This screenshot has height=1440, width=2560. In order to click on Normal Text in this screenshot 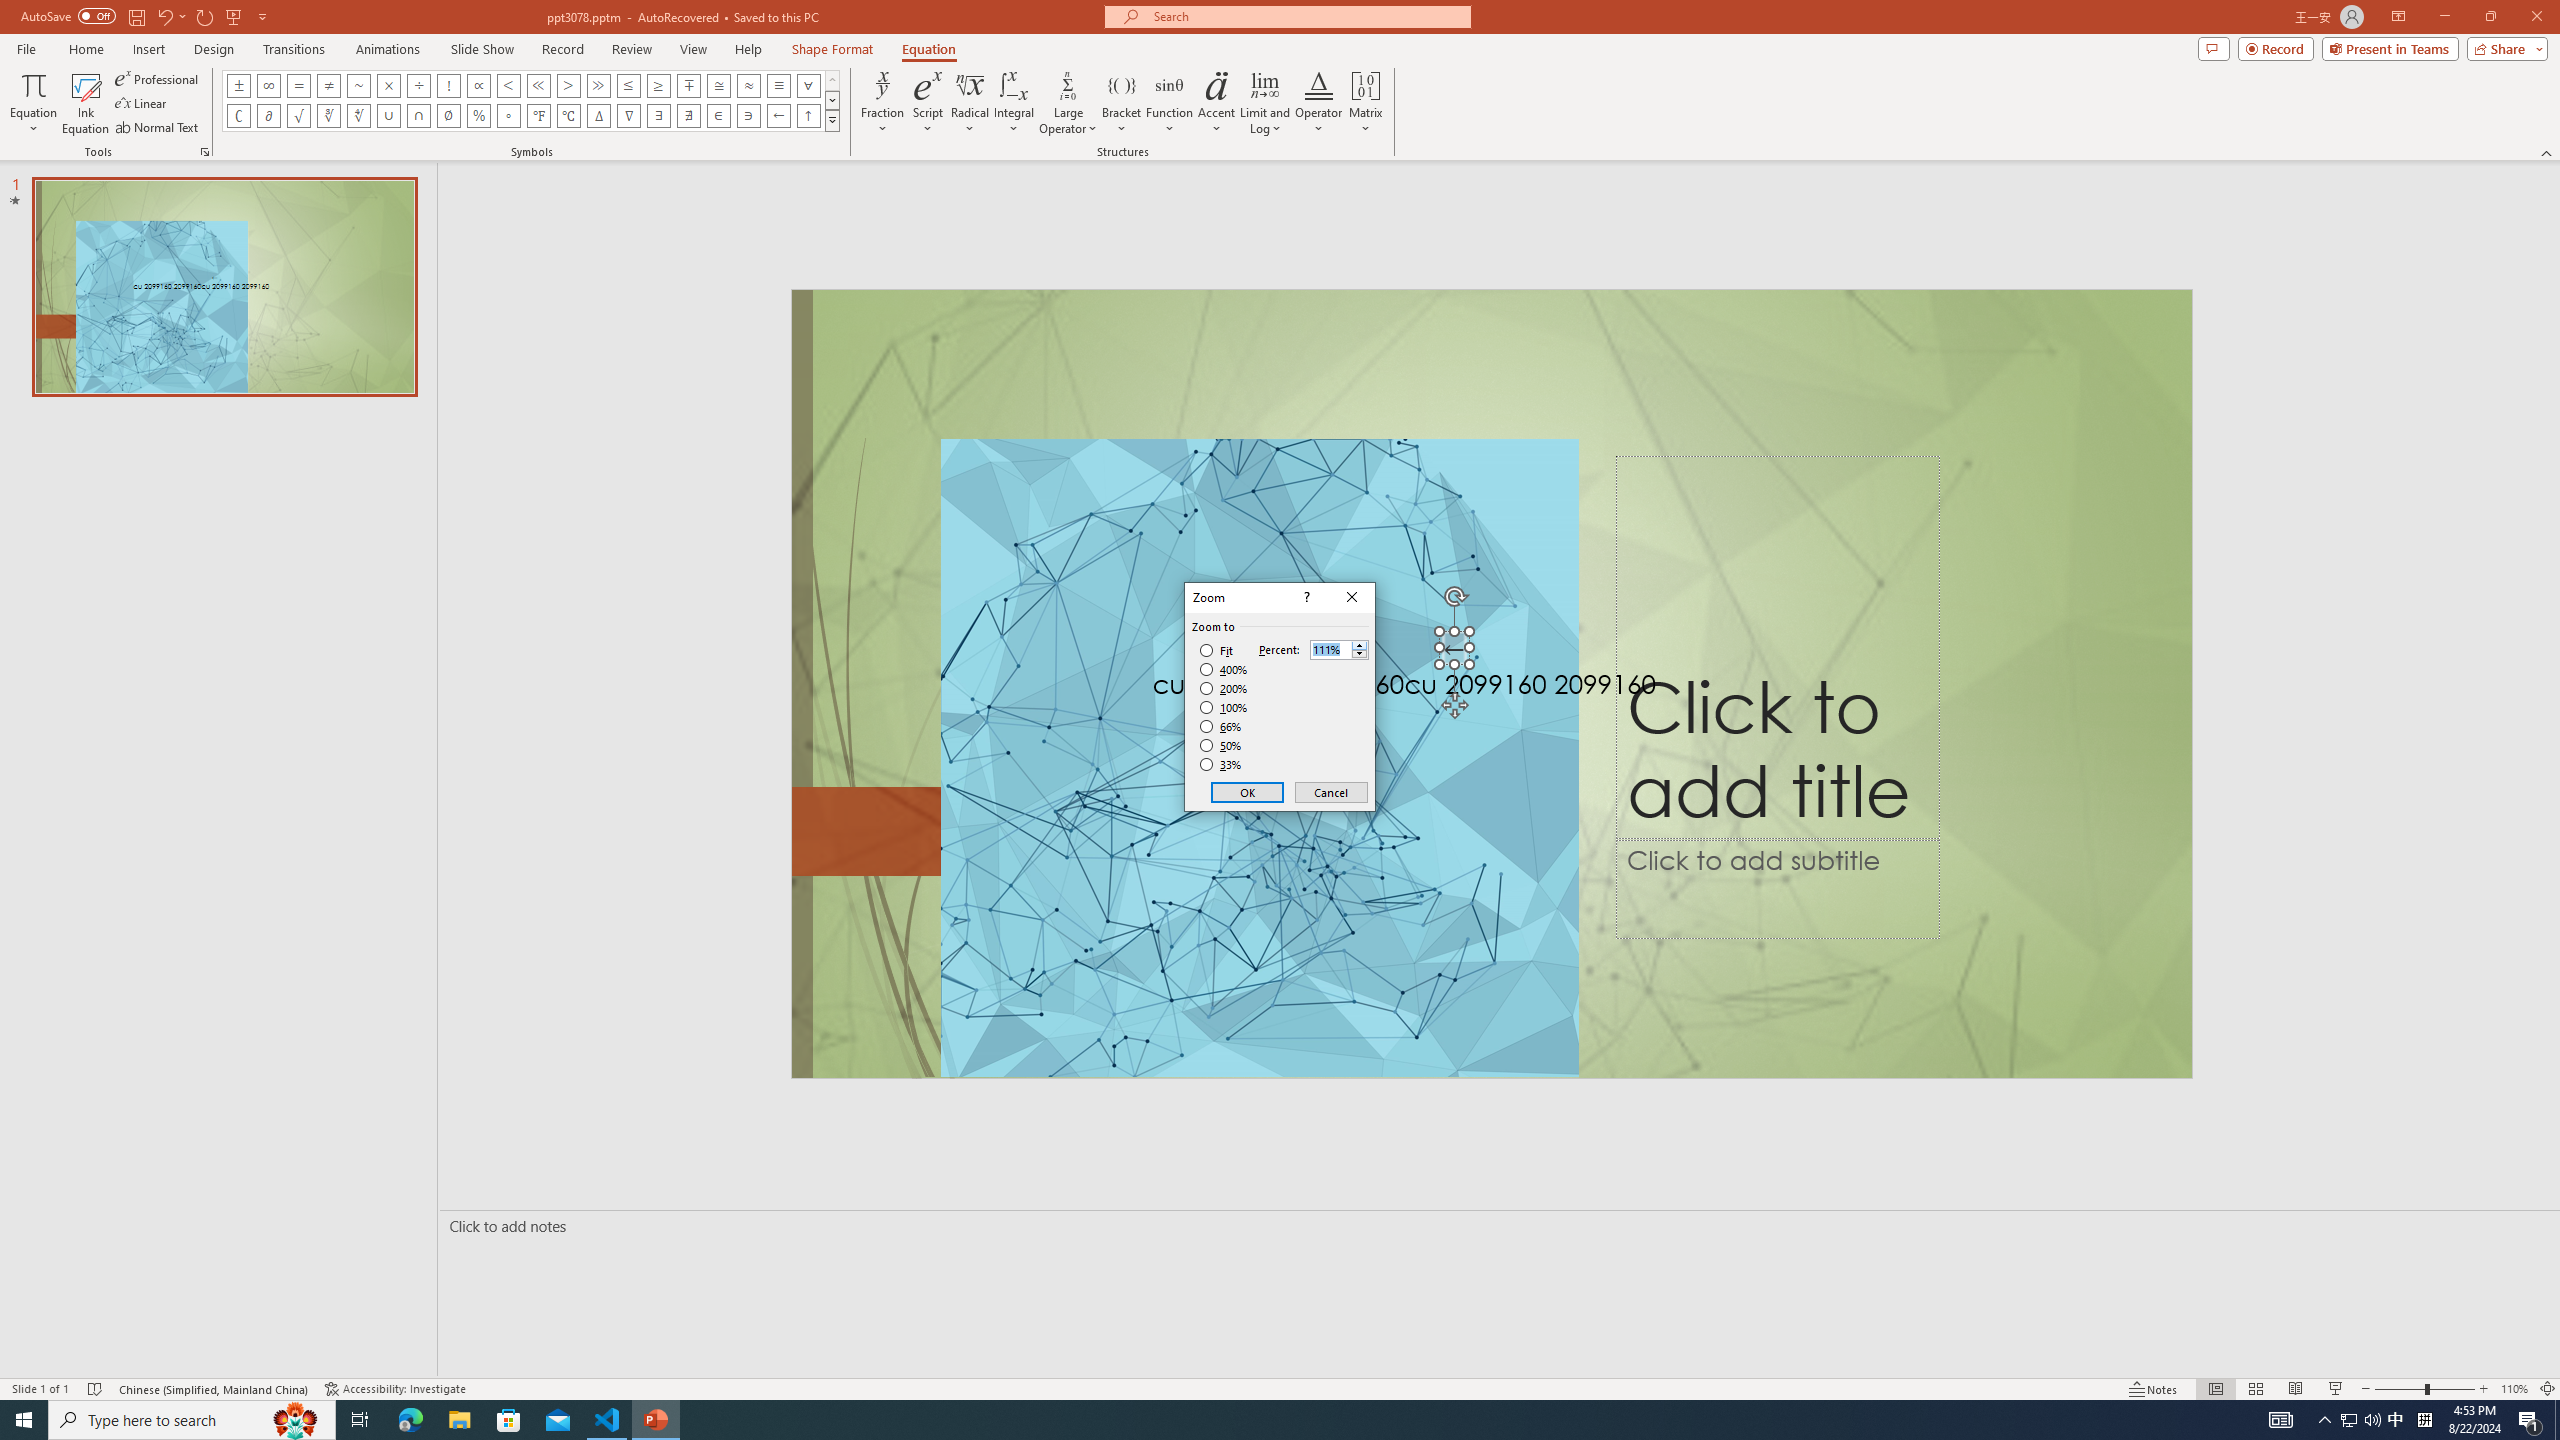, I will do `click(158, 128)`.